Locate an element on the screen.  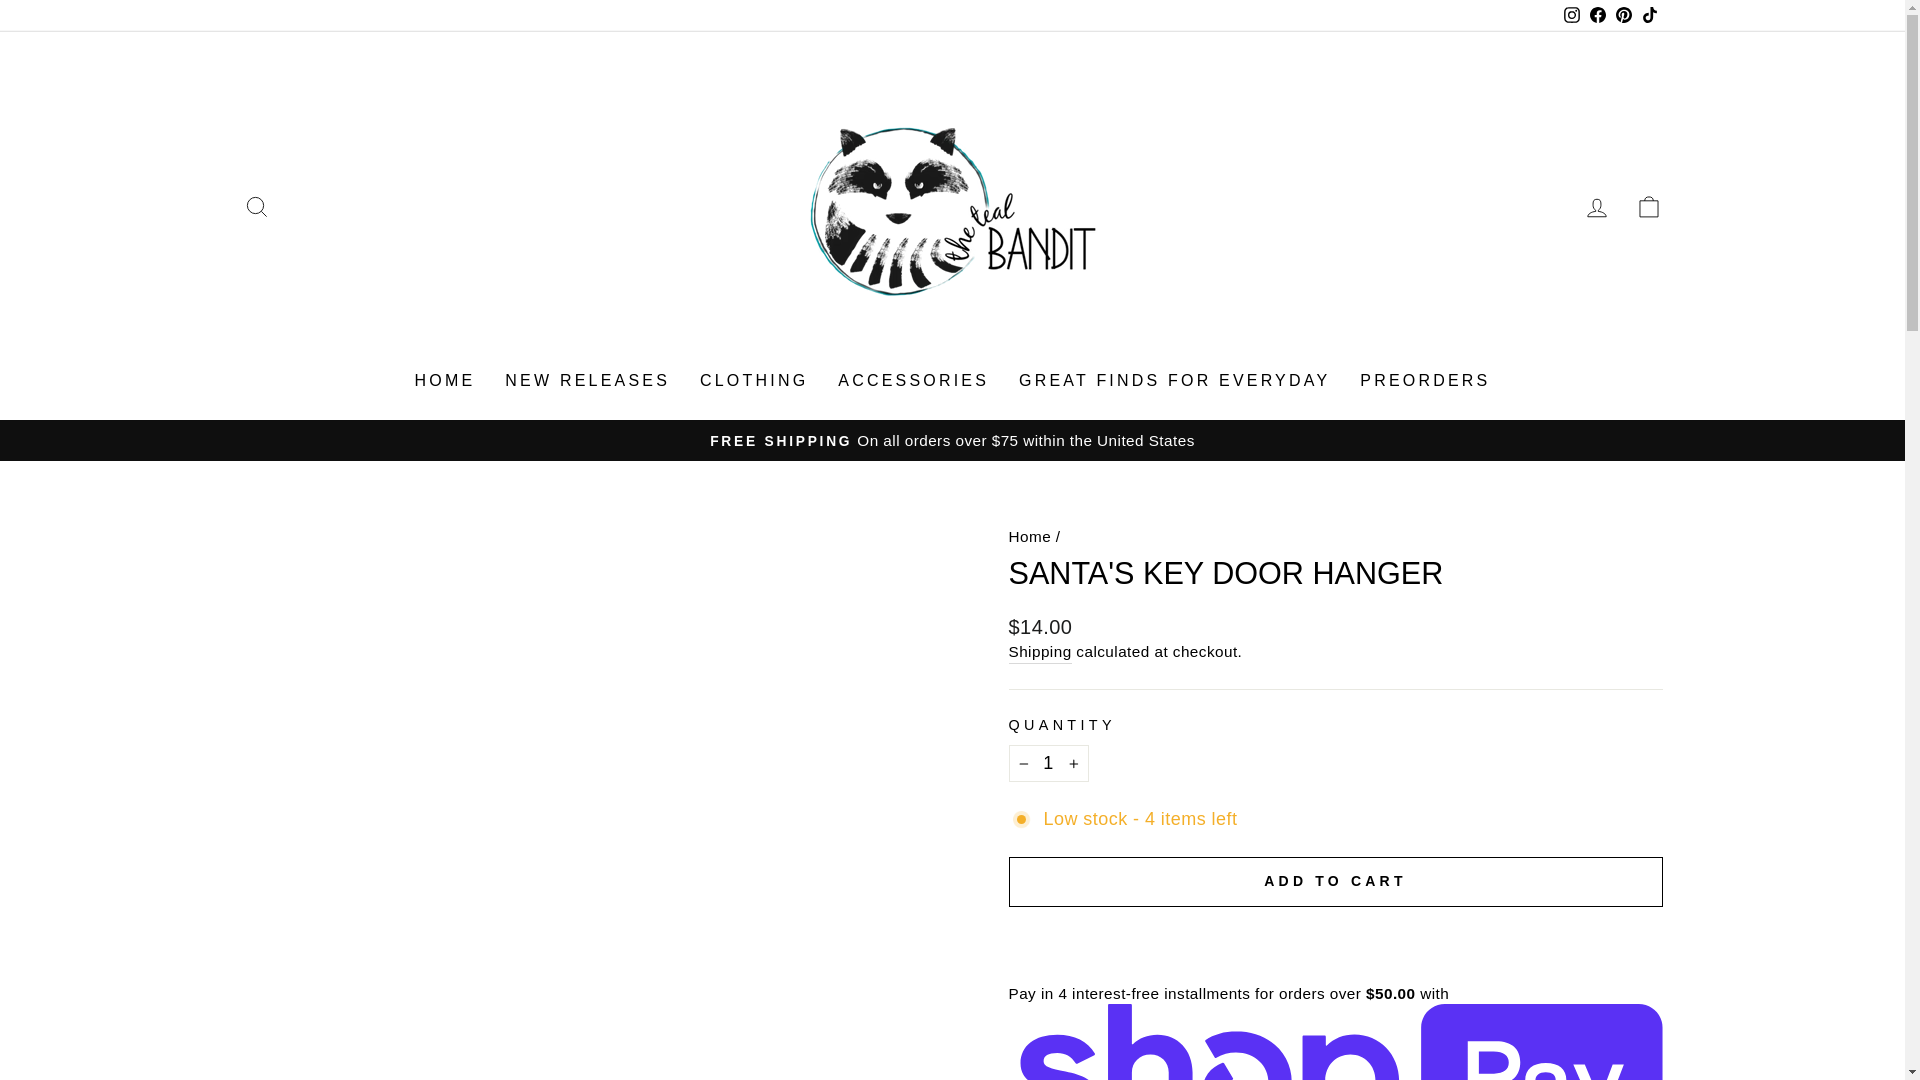
Back to the frontpage is located at coordinates (1029, 536).